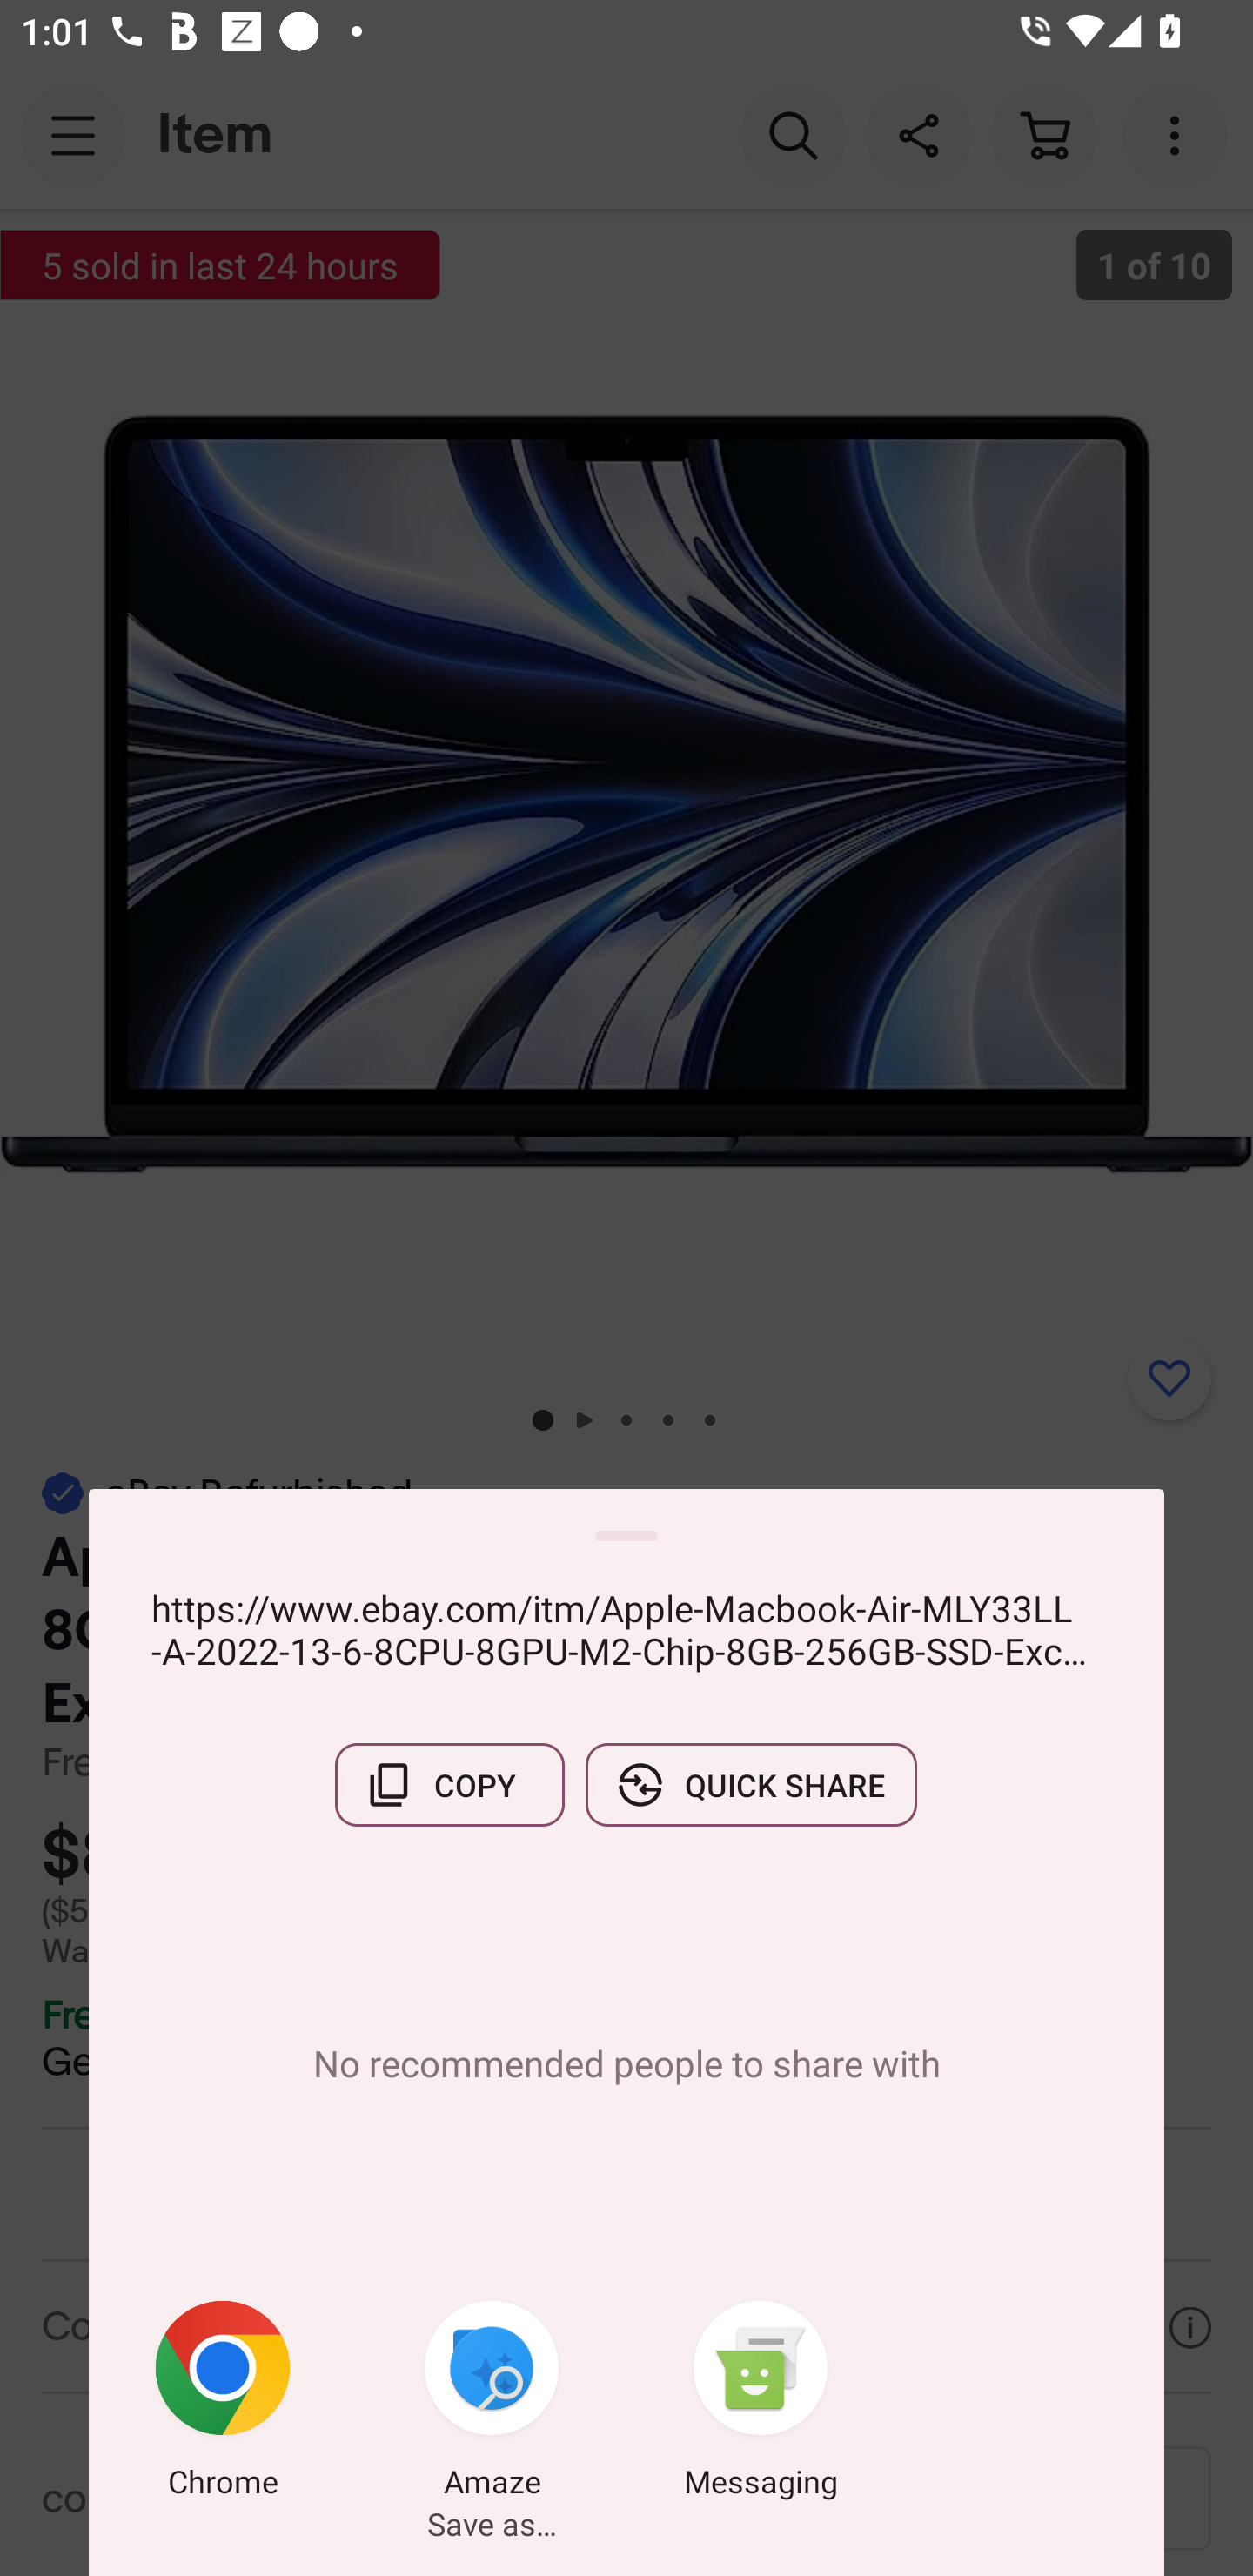 The width and height of the screenshot is (1253, 2576). Describe the element at coordinates (751, 1785) in the screenshot. I see `QUICK SHARE` at that location.